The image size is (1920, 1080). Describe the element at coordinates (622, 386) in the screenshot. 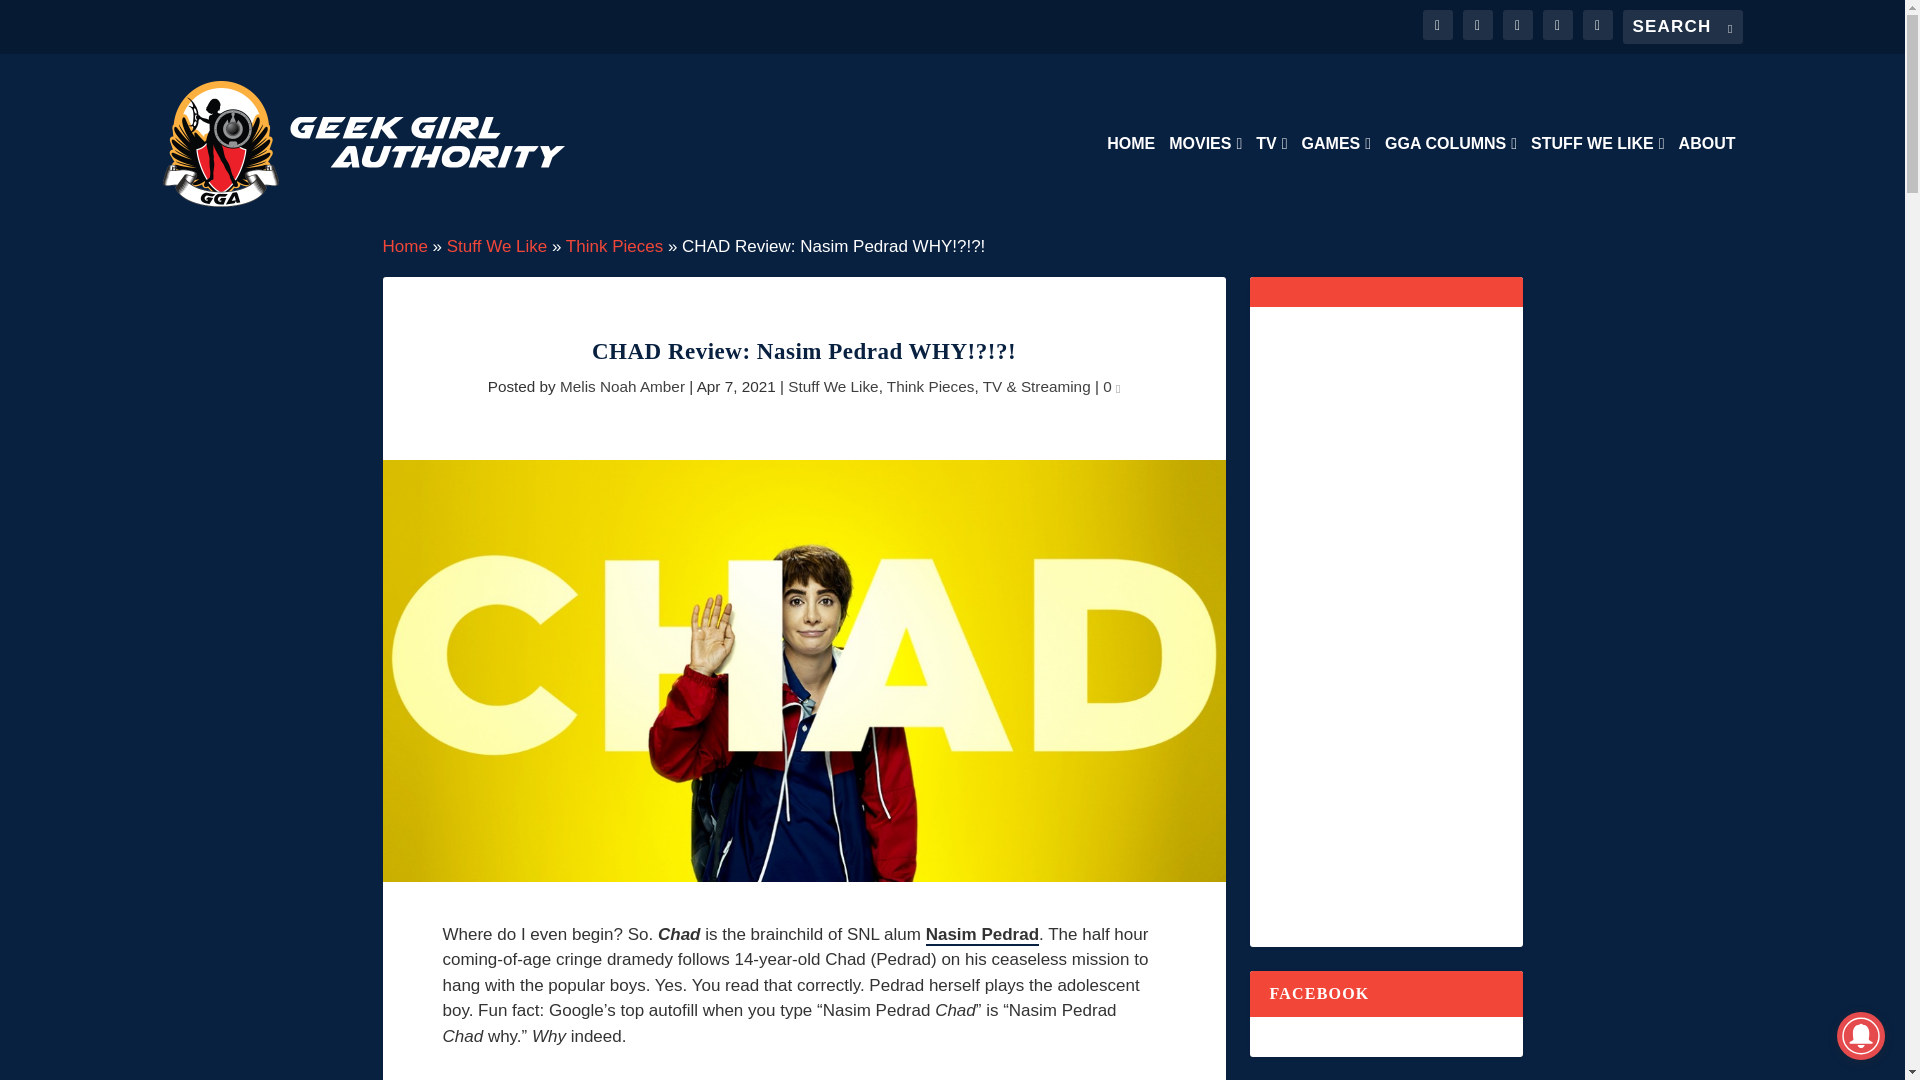

I see `Posts by Melis Noah Amber` at that location.